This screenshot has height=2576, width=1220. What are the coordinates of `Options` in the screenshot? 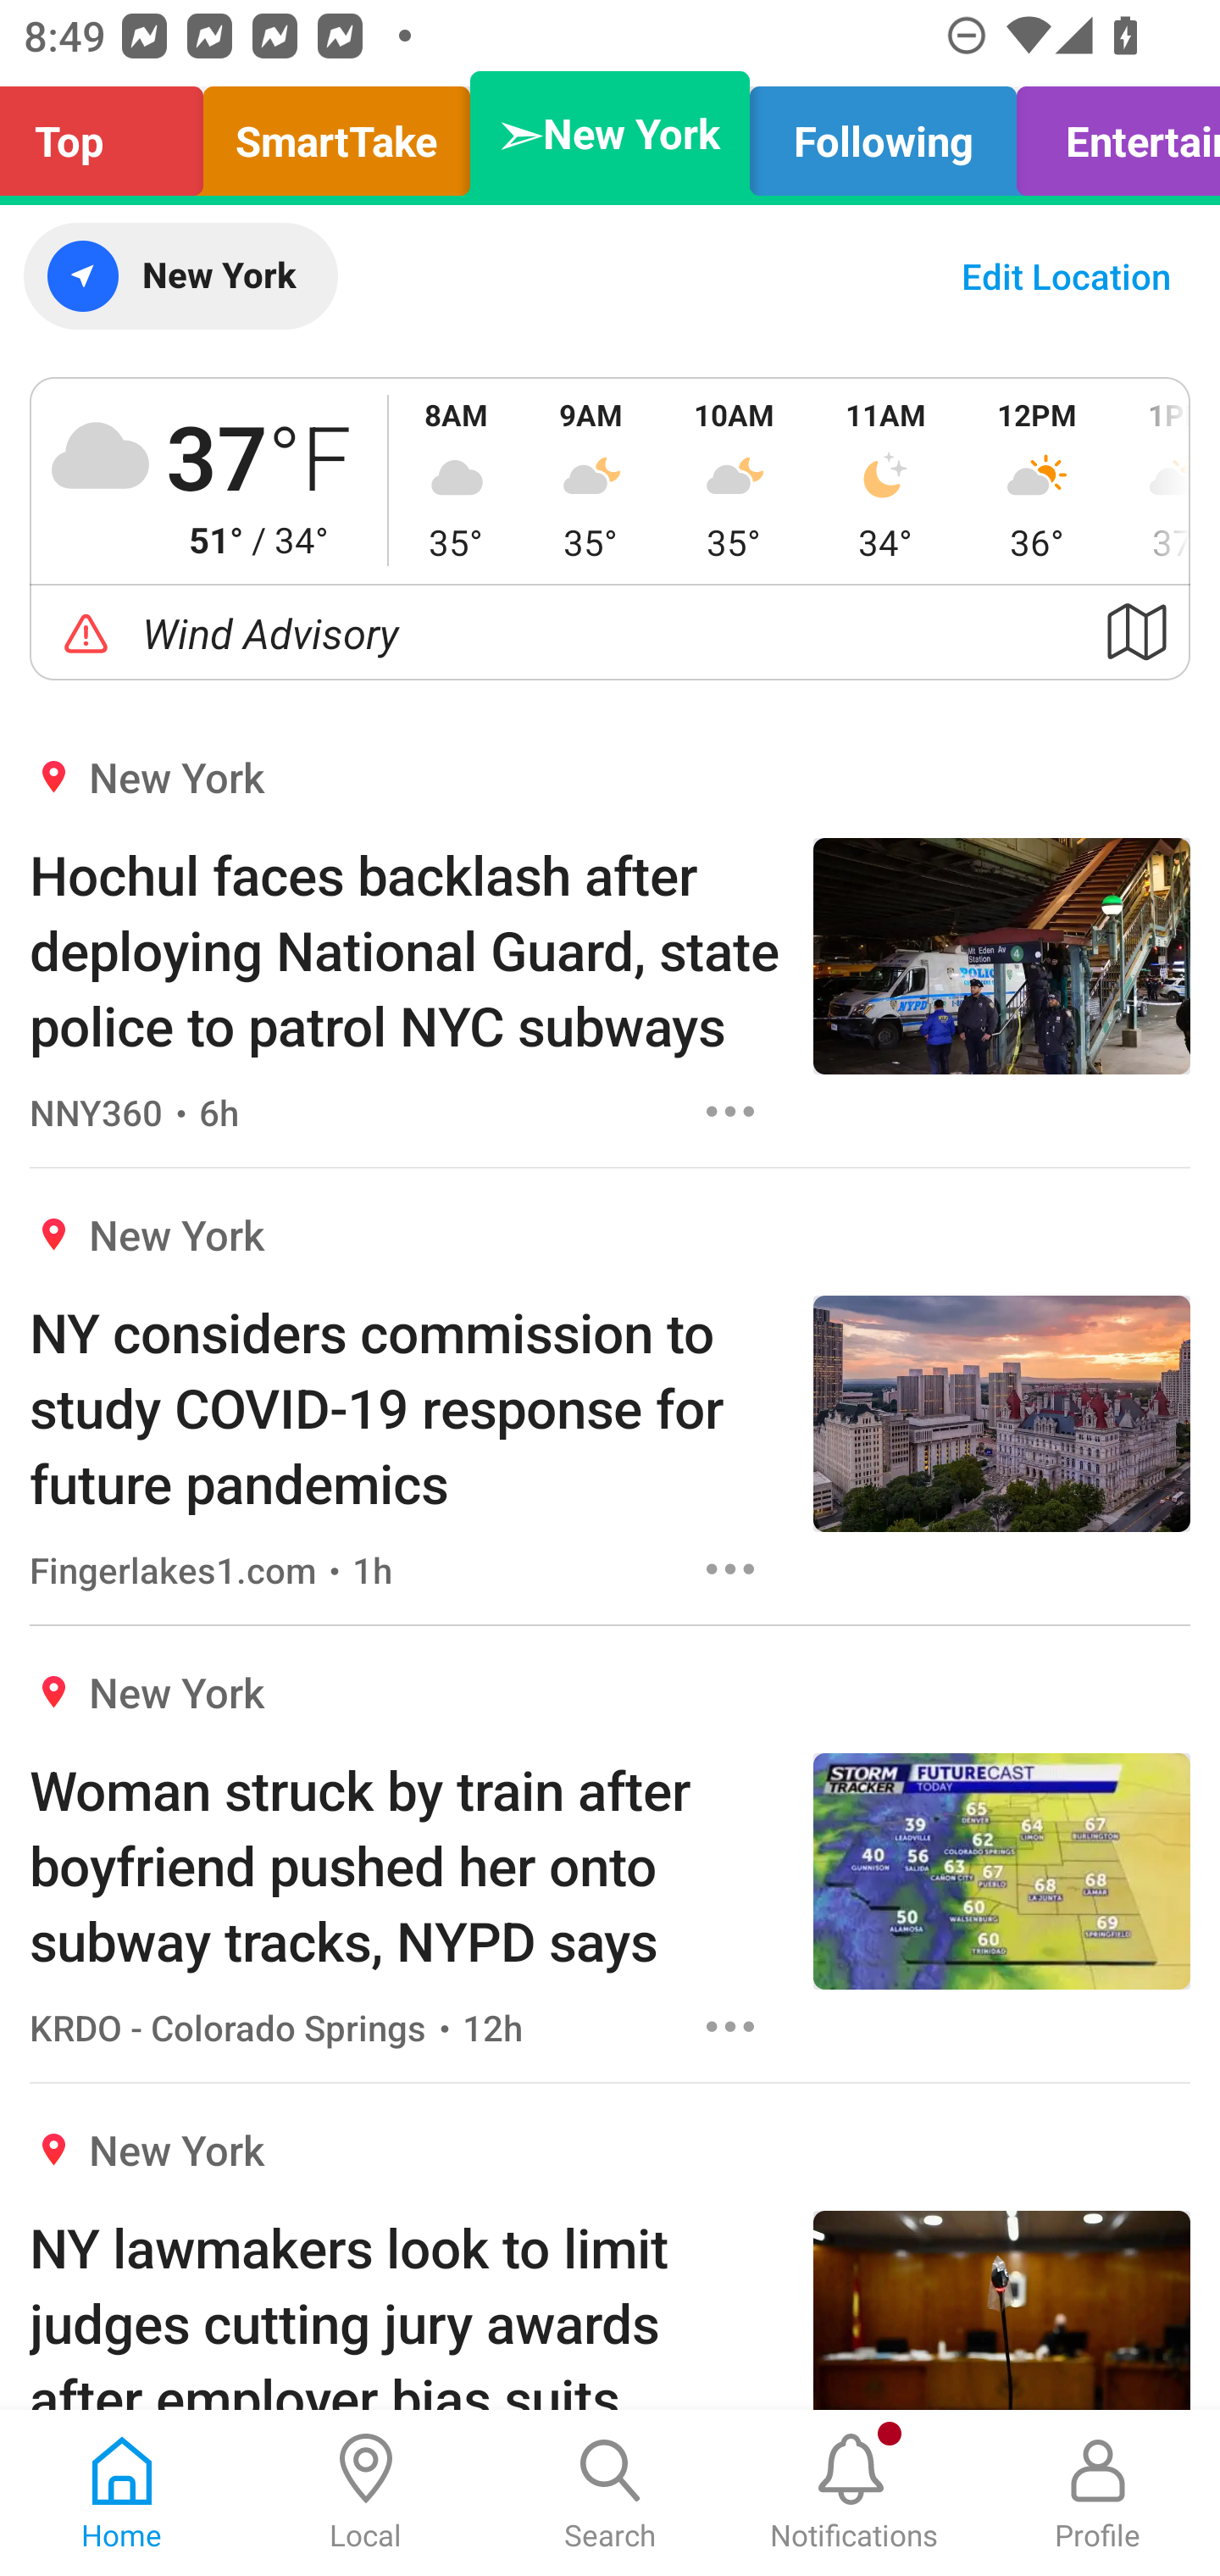 It's located at (730, 1568).